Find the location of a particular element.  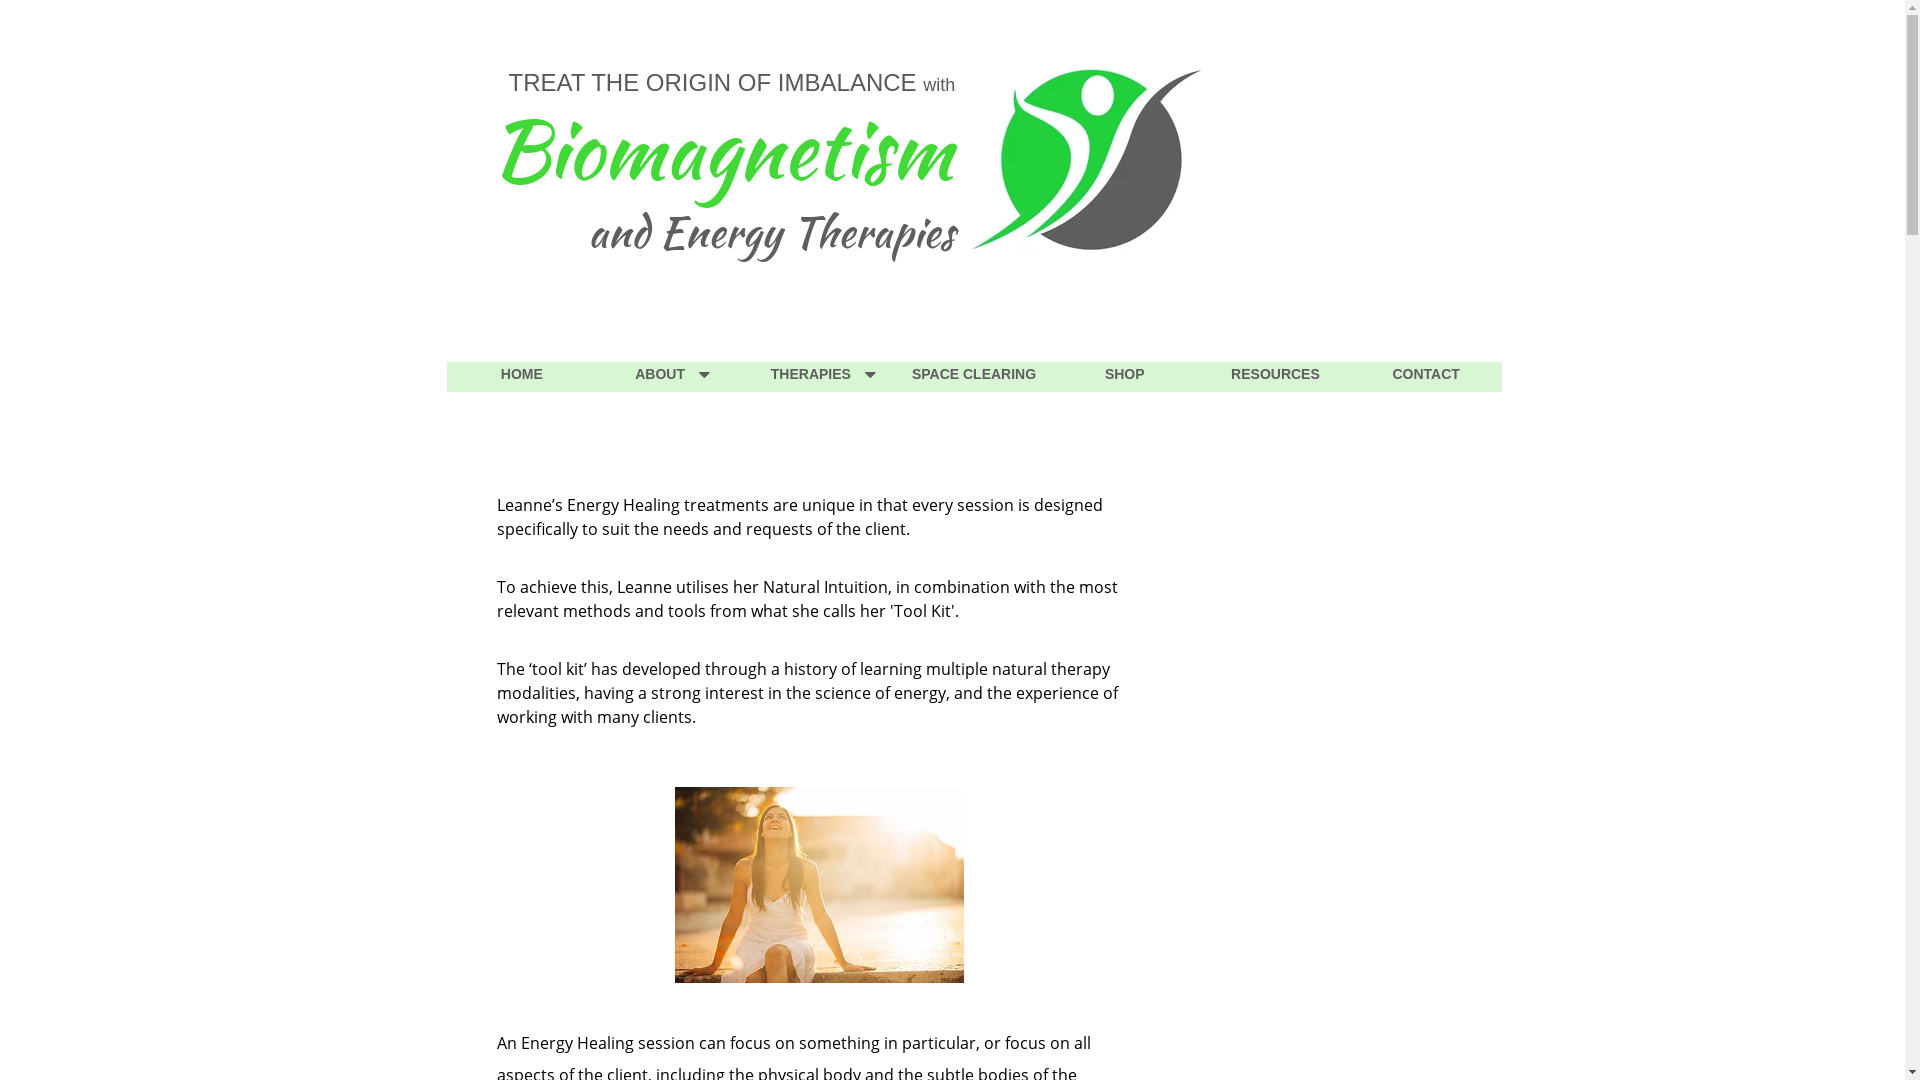

SHOP is located at coordinates (1124, 377).